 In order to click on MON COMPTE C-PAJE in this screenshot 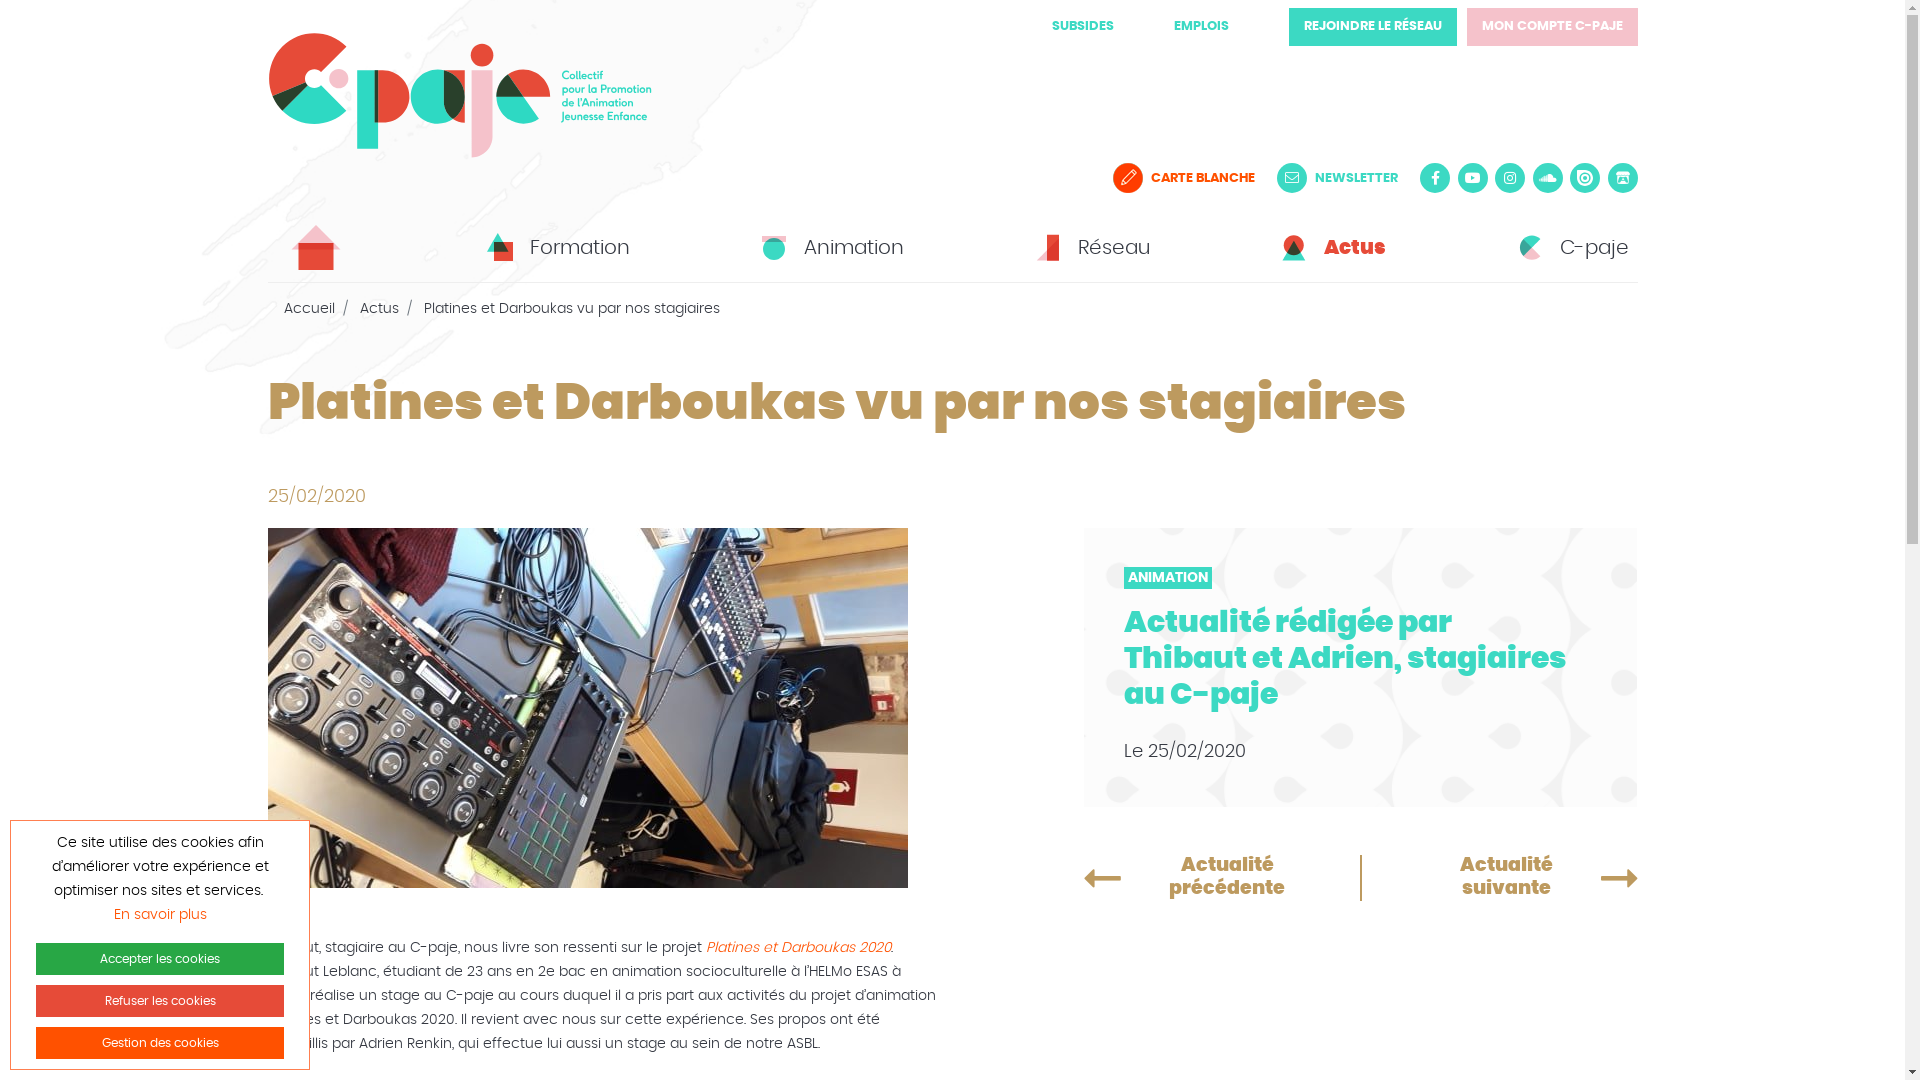, I will do `click(1552, 27)`.